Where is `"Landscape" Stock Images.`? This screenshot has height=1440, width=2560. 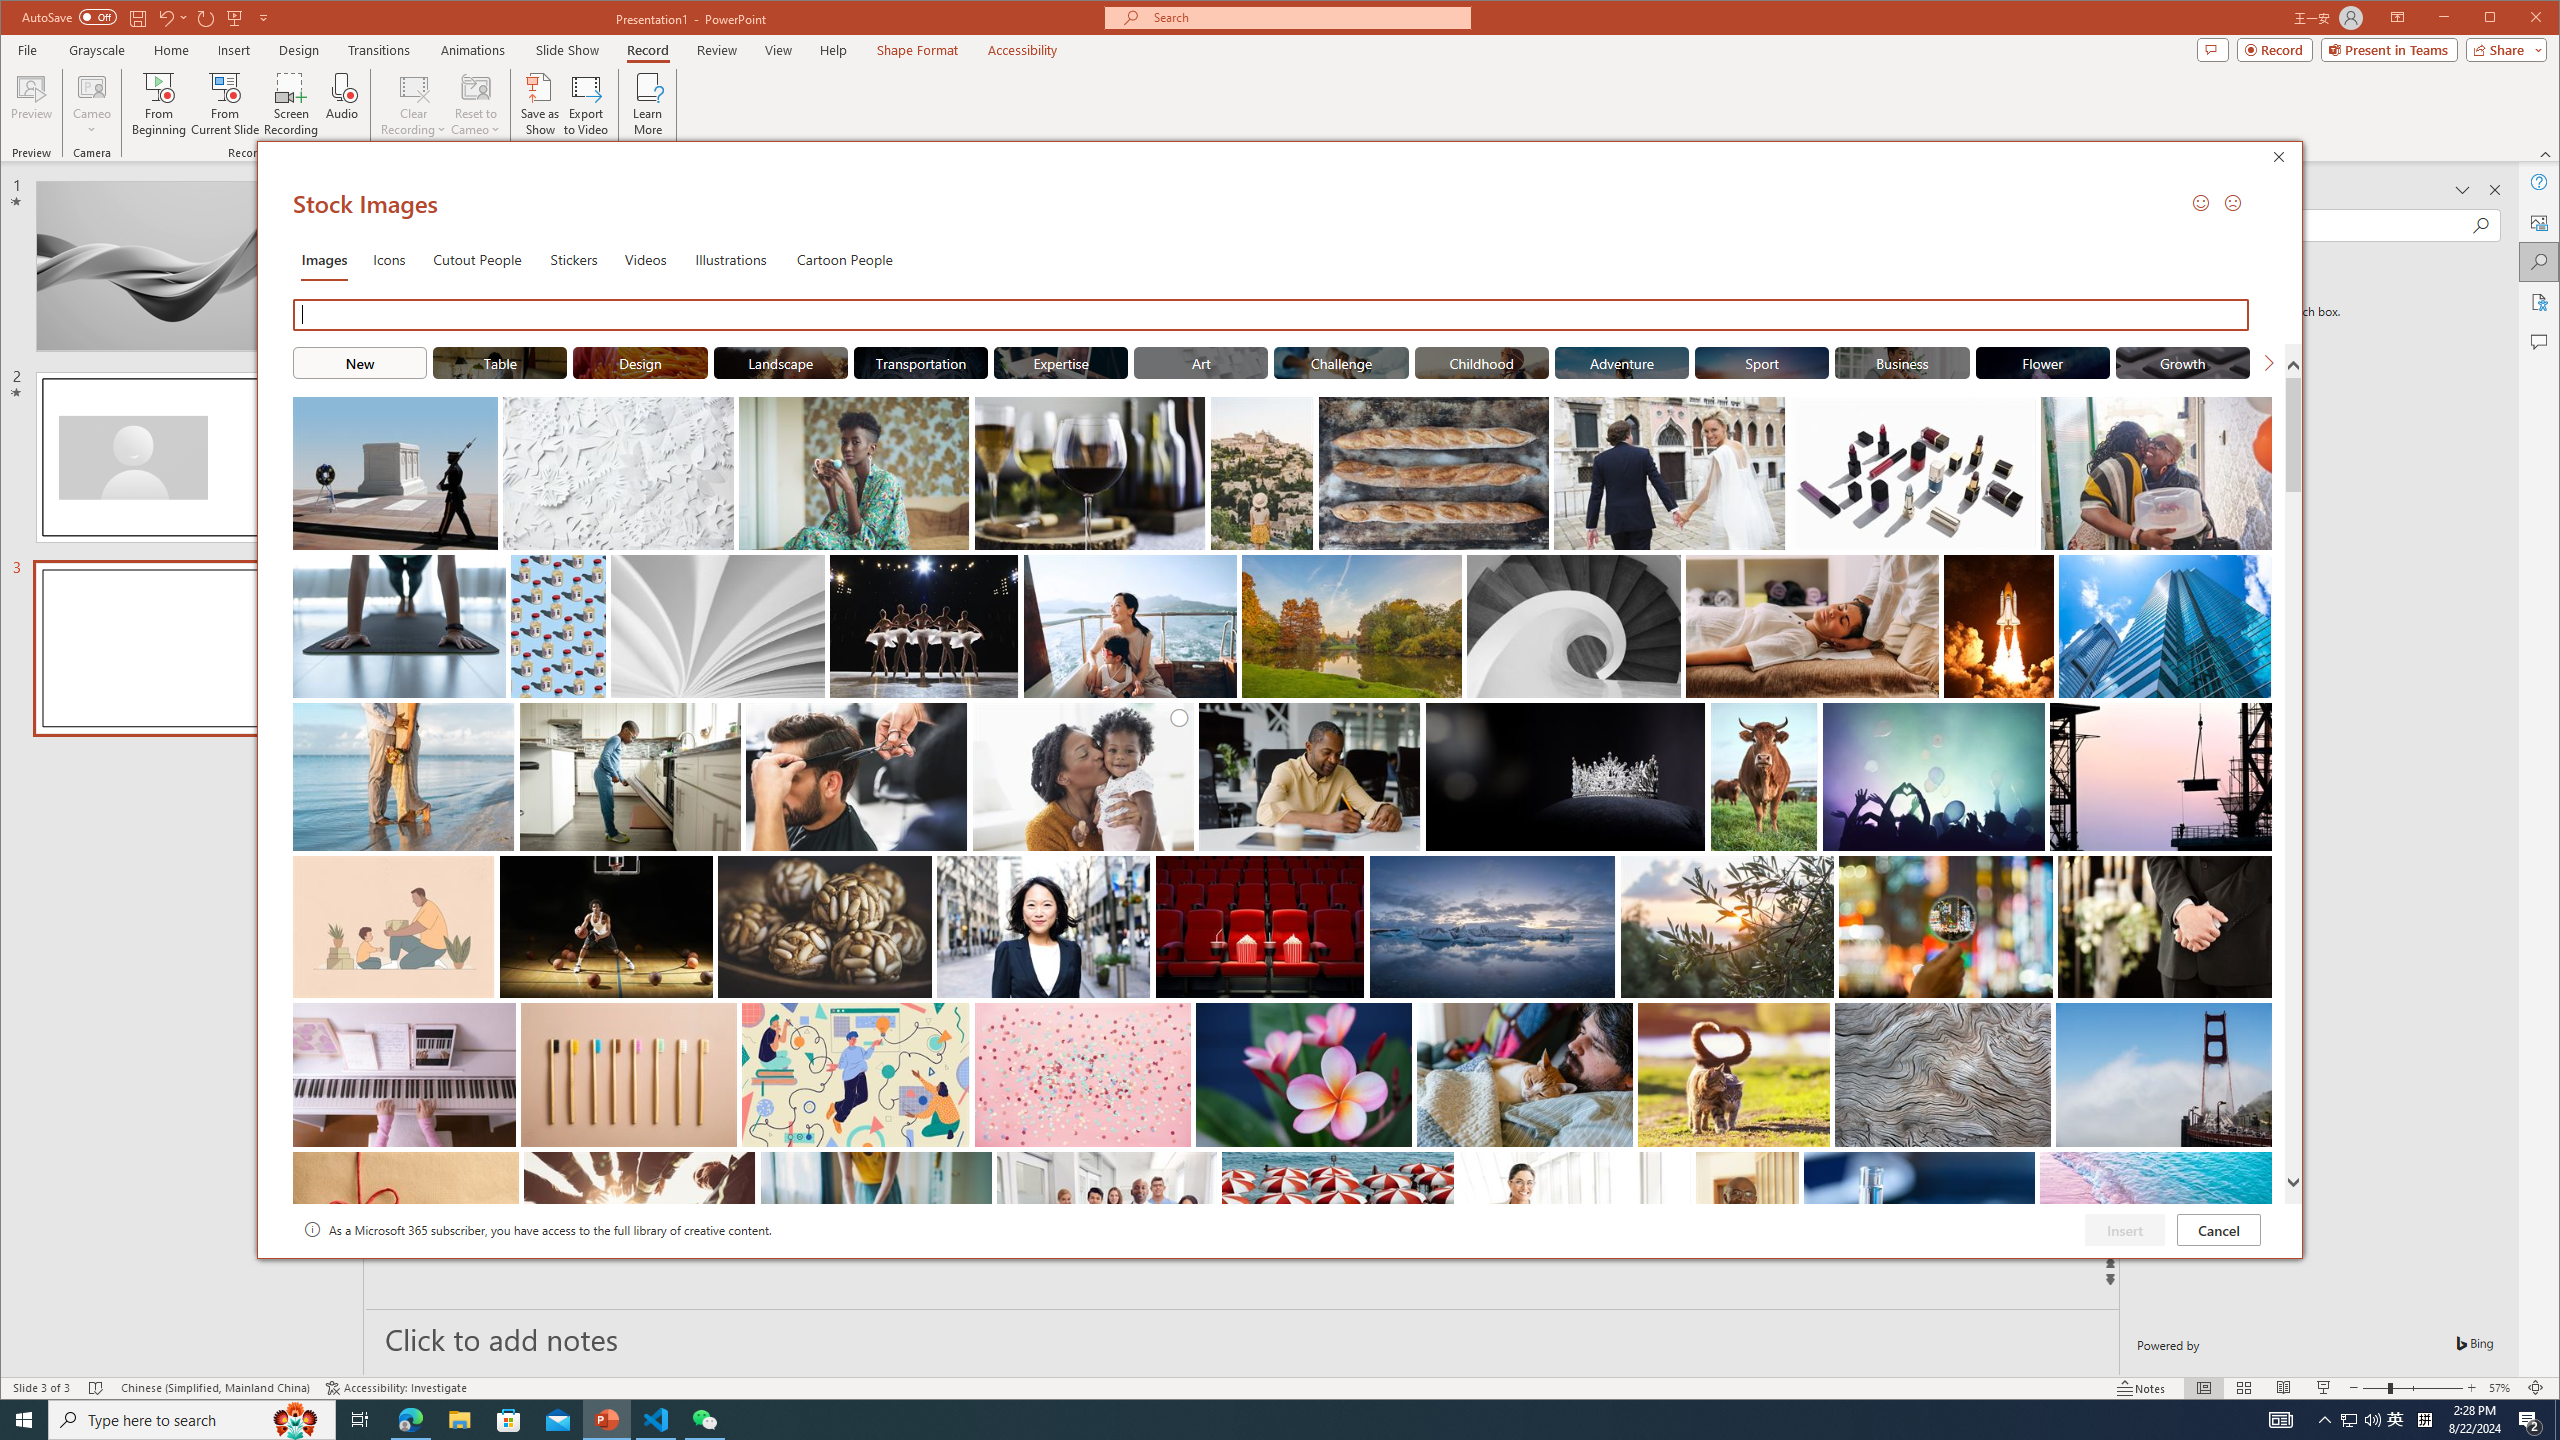 "Landscape" Stock Images. is located at coordinates (780, 362).